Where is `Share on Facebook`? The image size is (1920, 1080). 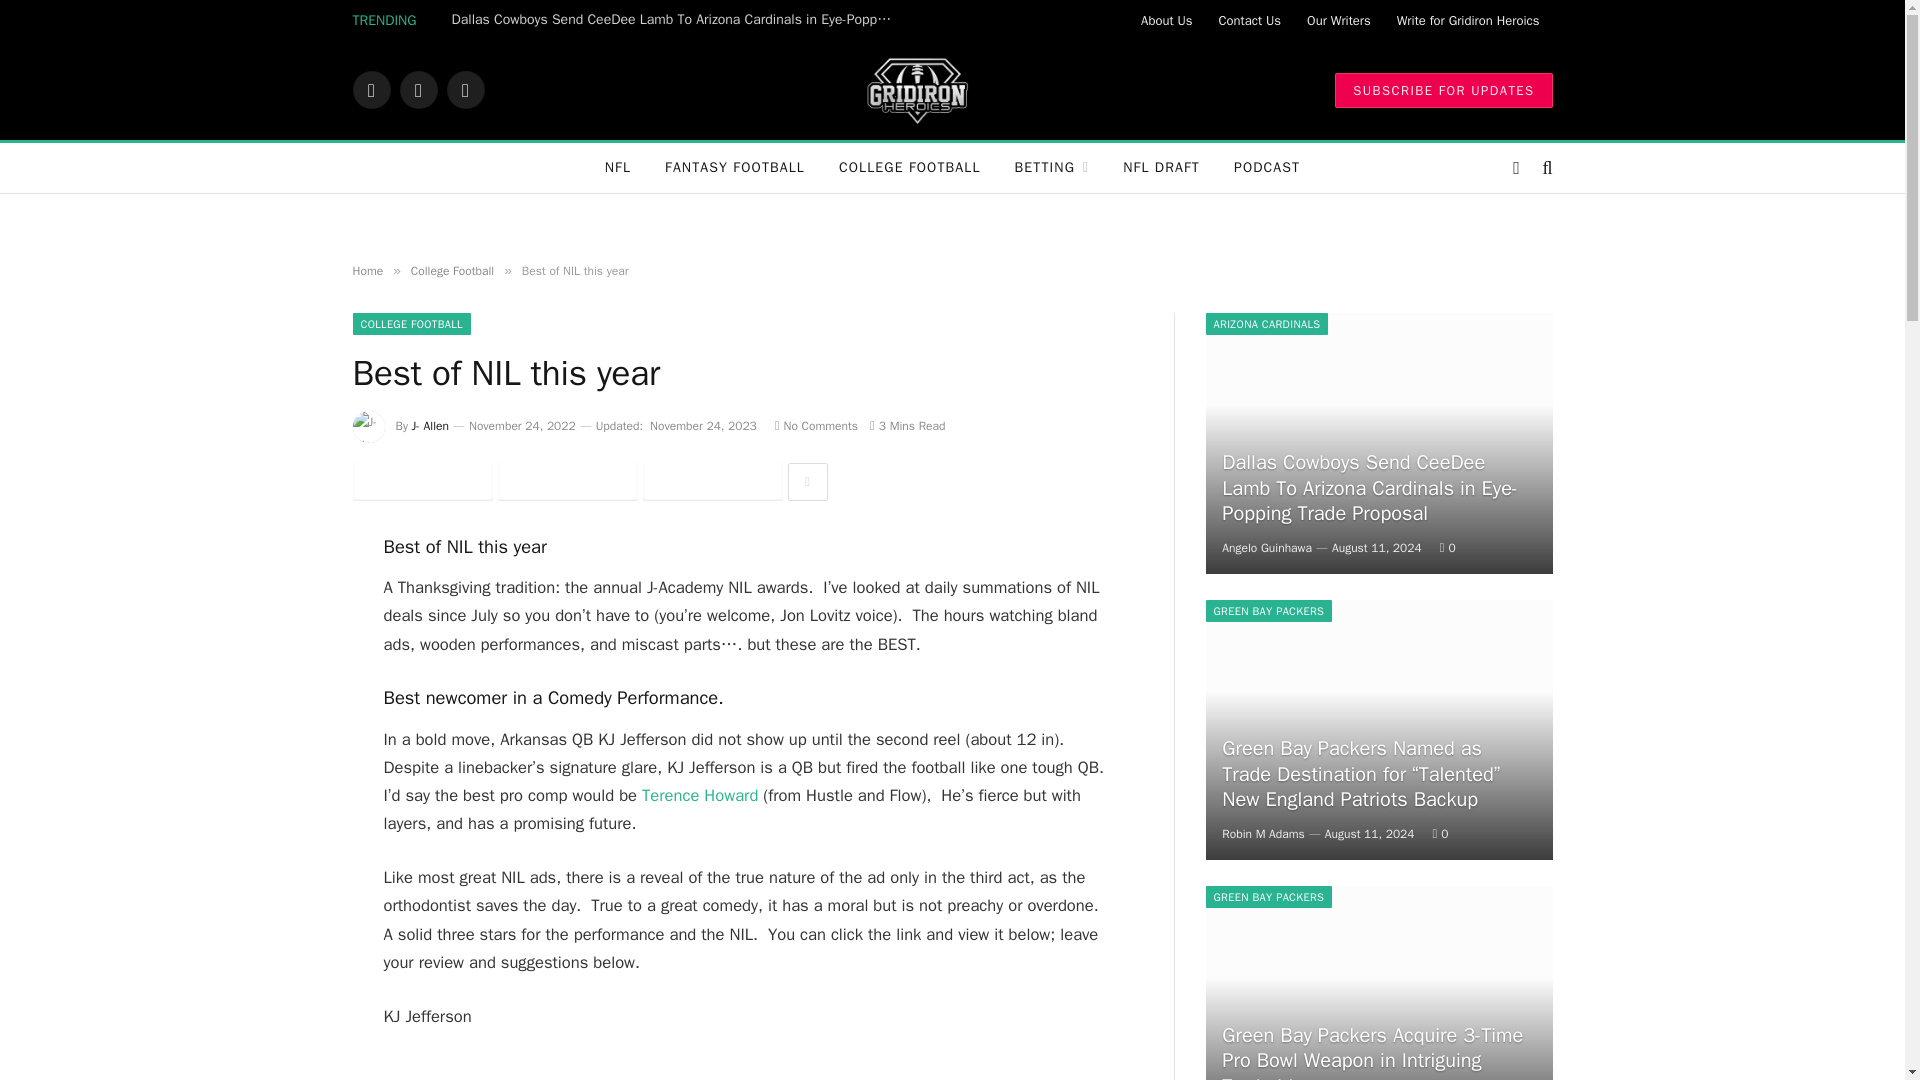 Share on Facebook is located at coordinates (421, 482).